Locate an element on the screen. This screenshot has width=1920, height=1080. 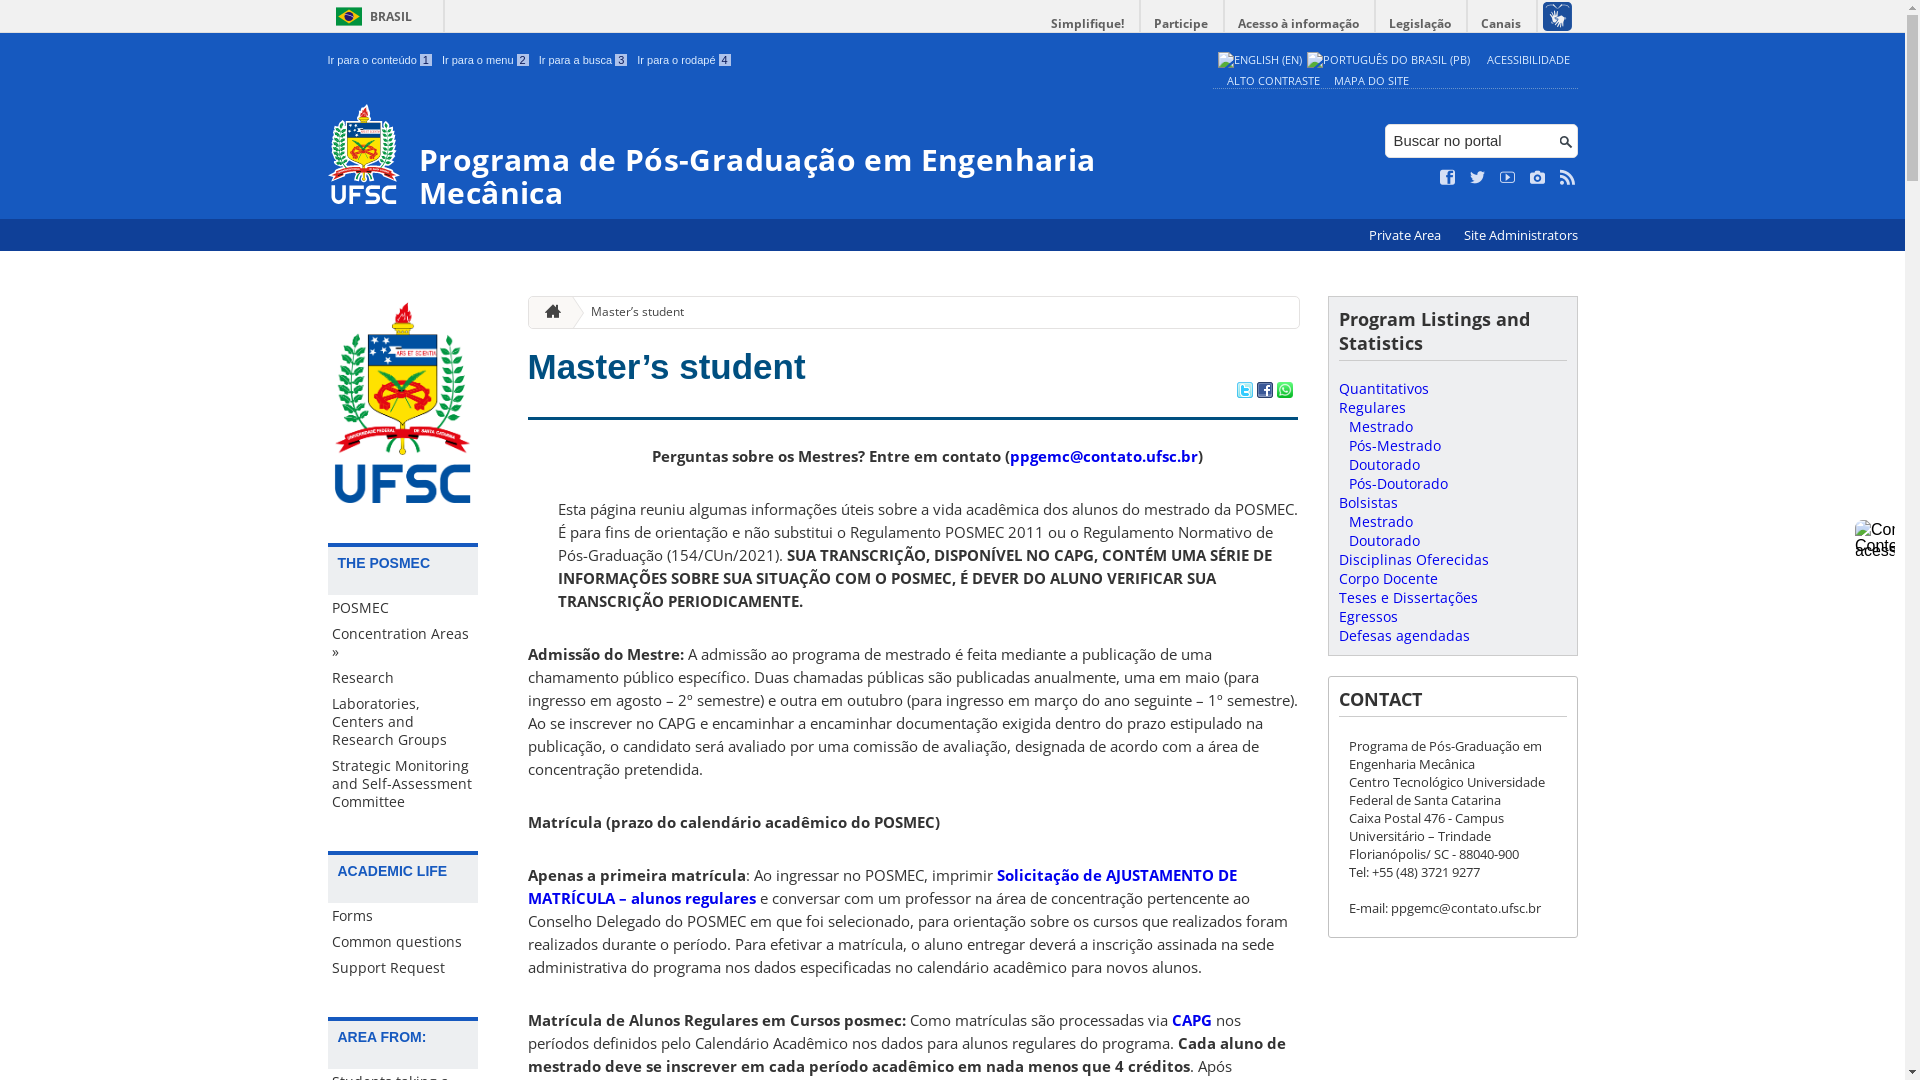
MAPA DO SITE is located at coordinates (1372, 80).